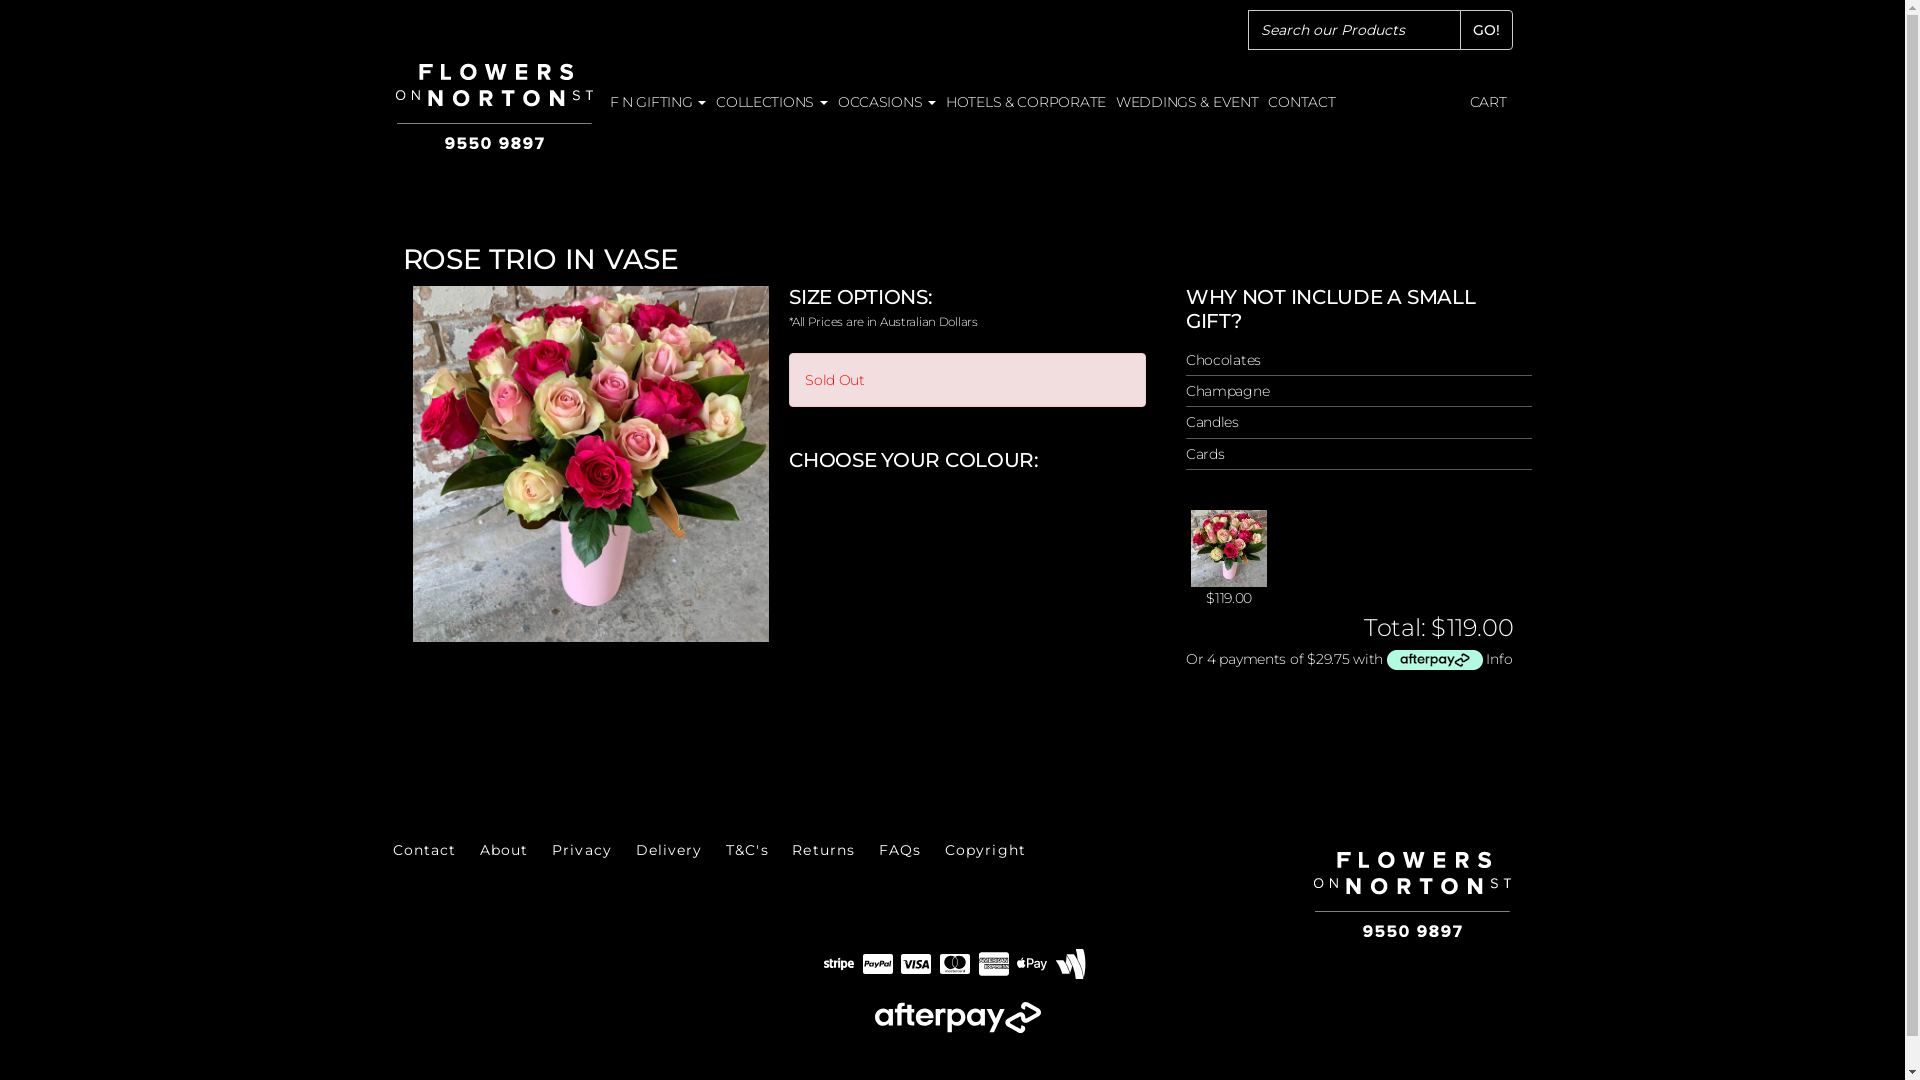 This screenshot has width=1920, height=1080. Describe the element at coordinates (1302, 102) in the screenshot. I see `CONTACT` at that location.